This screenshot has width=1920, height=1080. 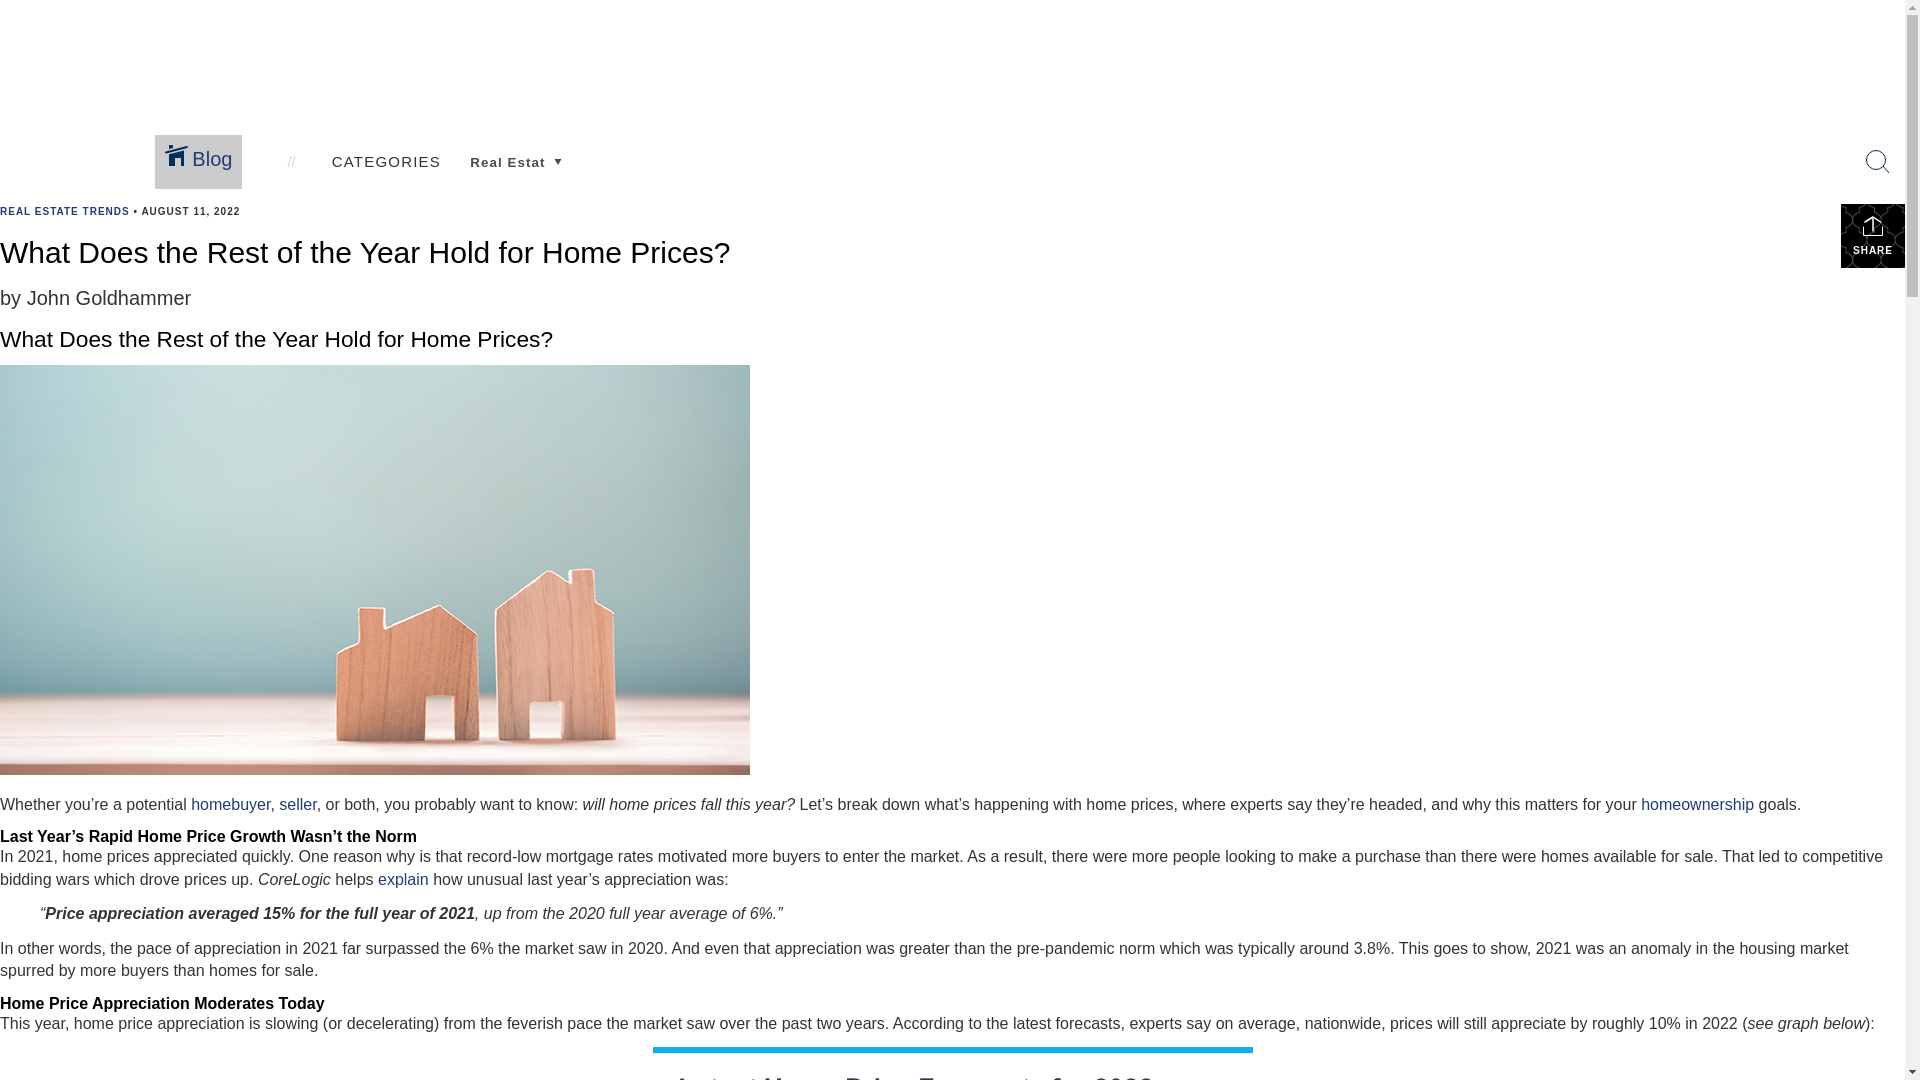 I want to click on About Me, so click(x=1128, y=116).